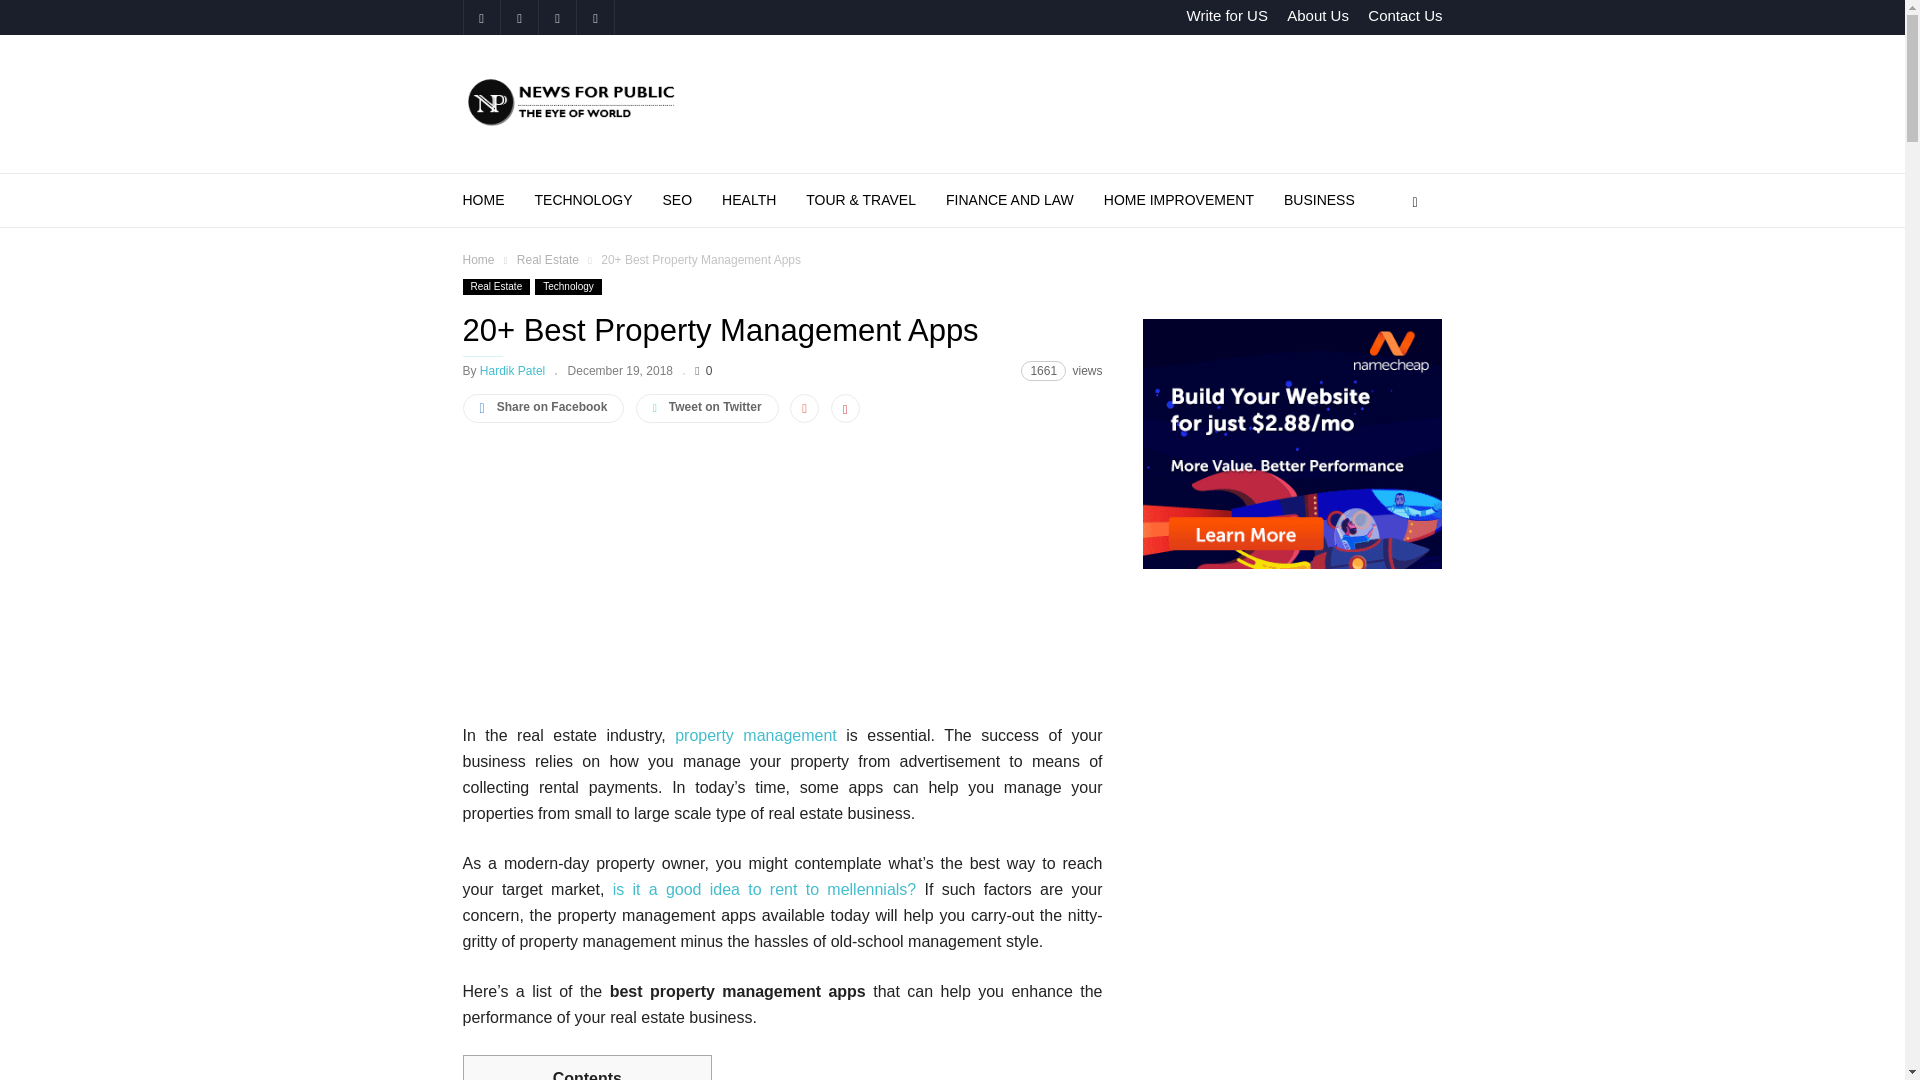 The height and width of the screenshot is (1080, 1920). What do you see at coordinates (498, 200) in the screenshot?
I see `HOME` at bounding box center [498, 200].